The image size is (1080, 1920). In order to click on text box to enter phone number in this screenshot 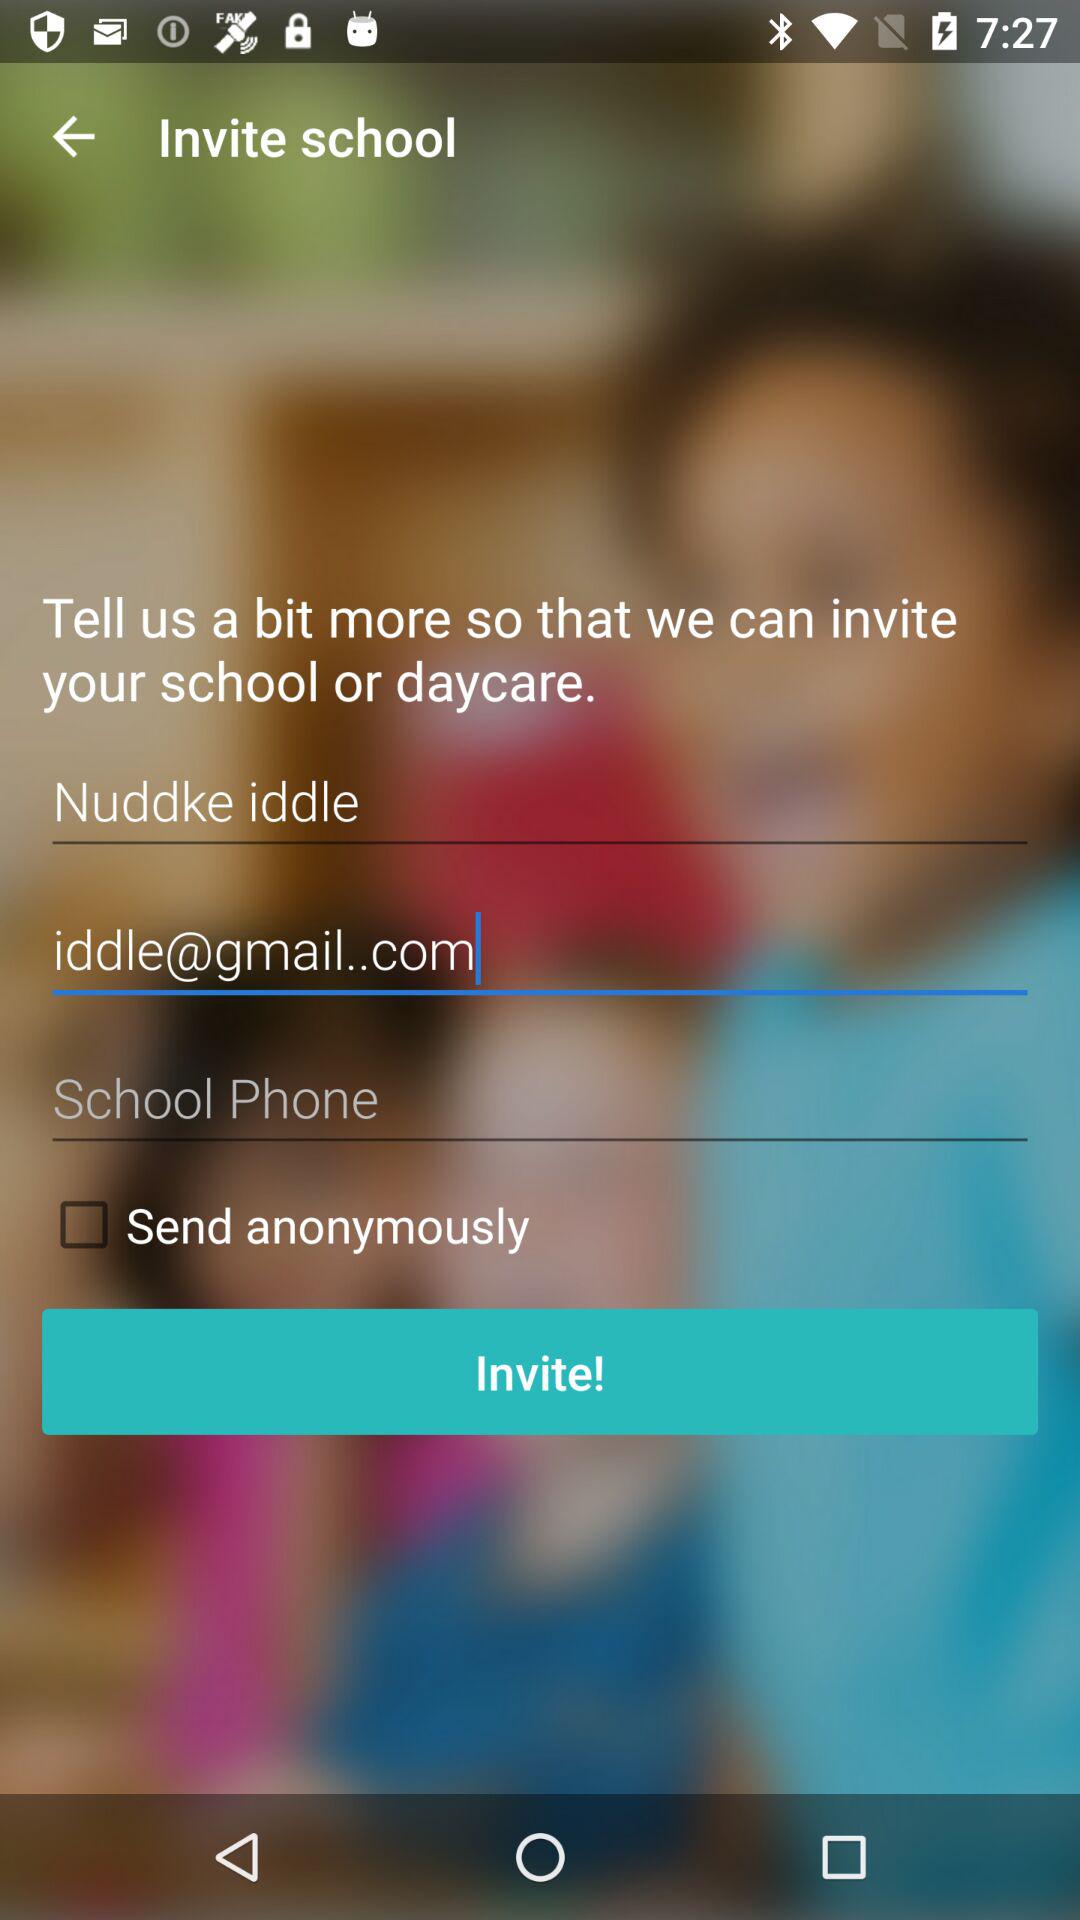, I will do `click(540, 1098)`.